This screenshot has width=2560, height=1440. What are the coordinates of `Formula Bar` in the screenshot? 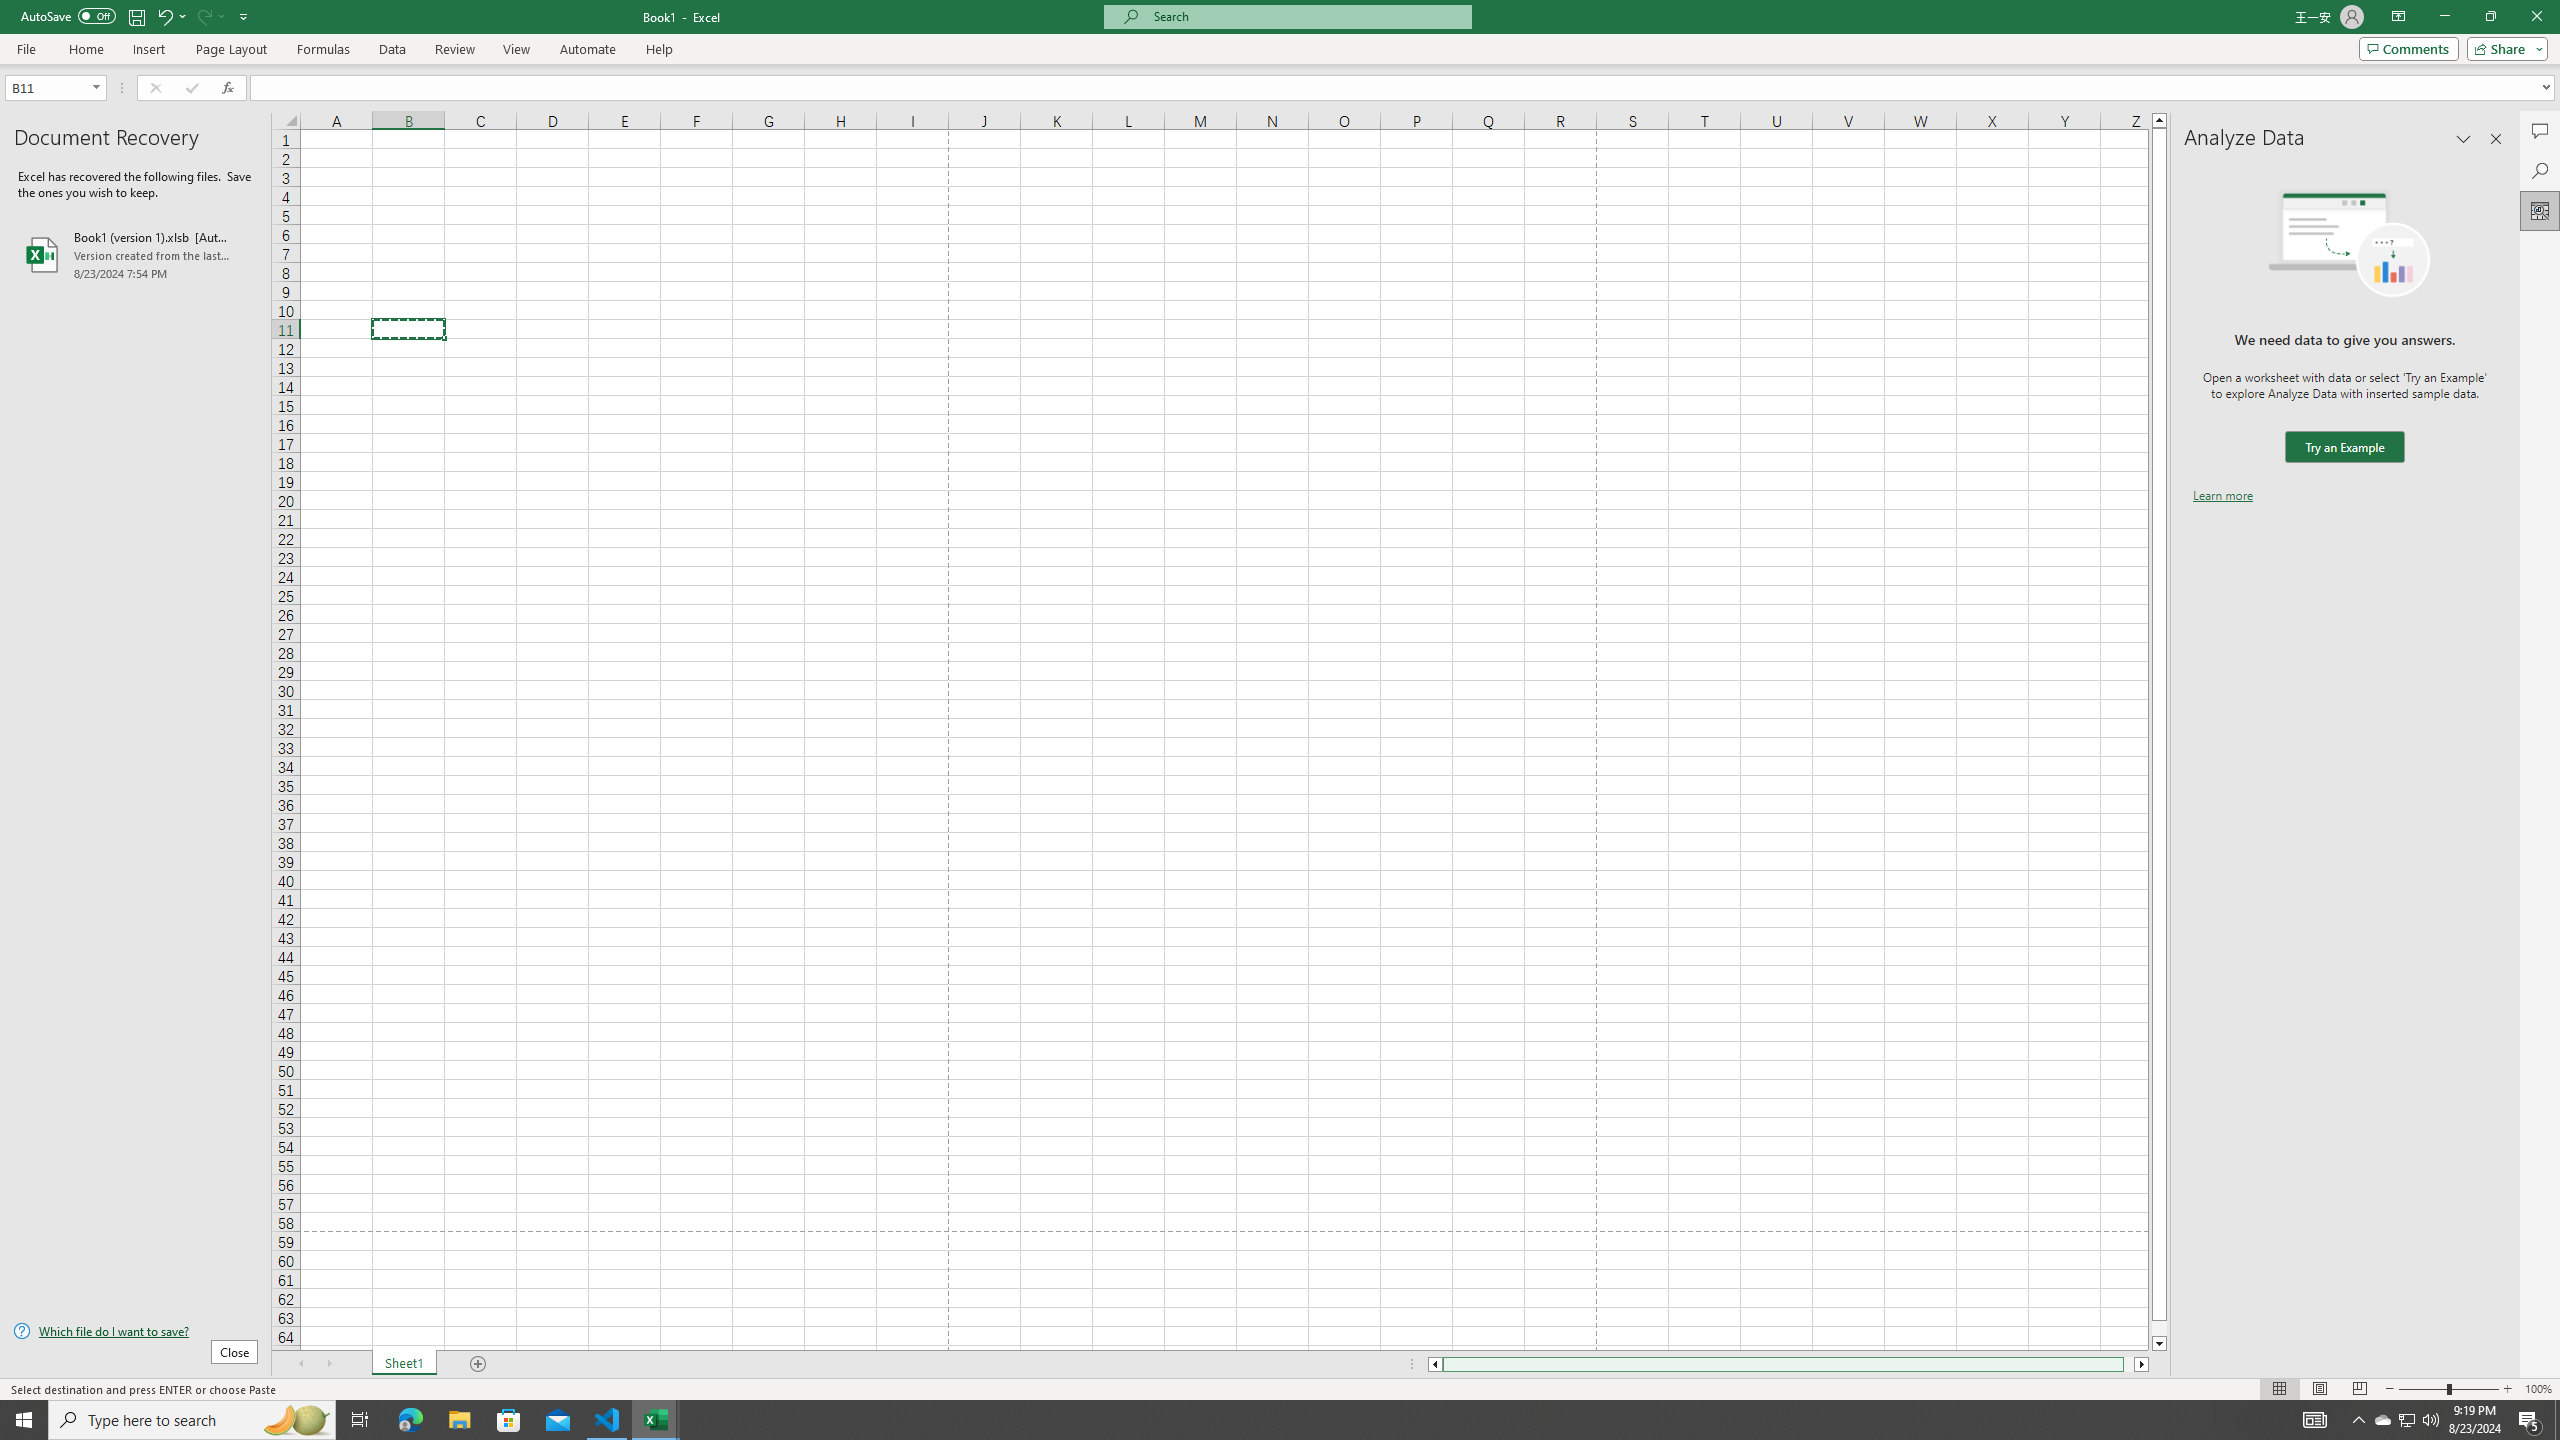 It's located at (1405, 87).